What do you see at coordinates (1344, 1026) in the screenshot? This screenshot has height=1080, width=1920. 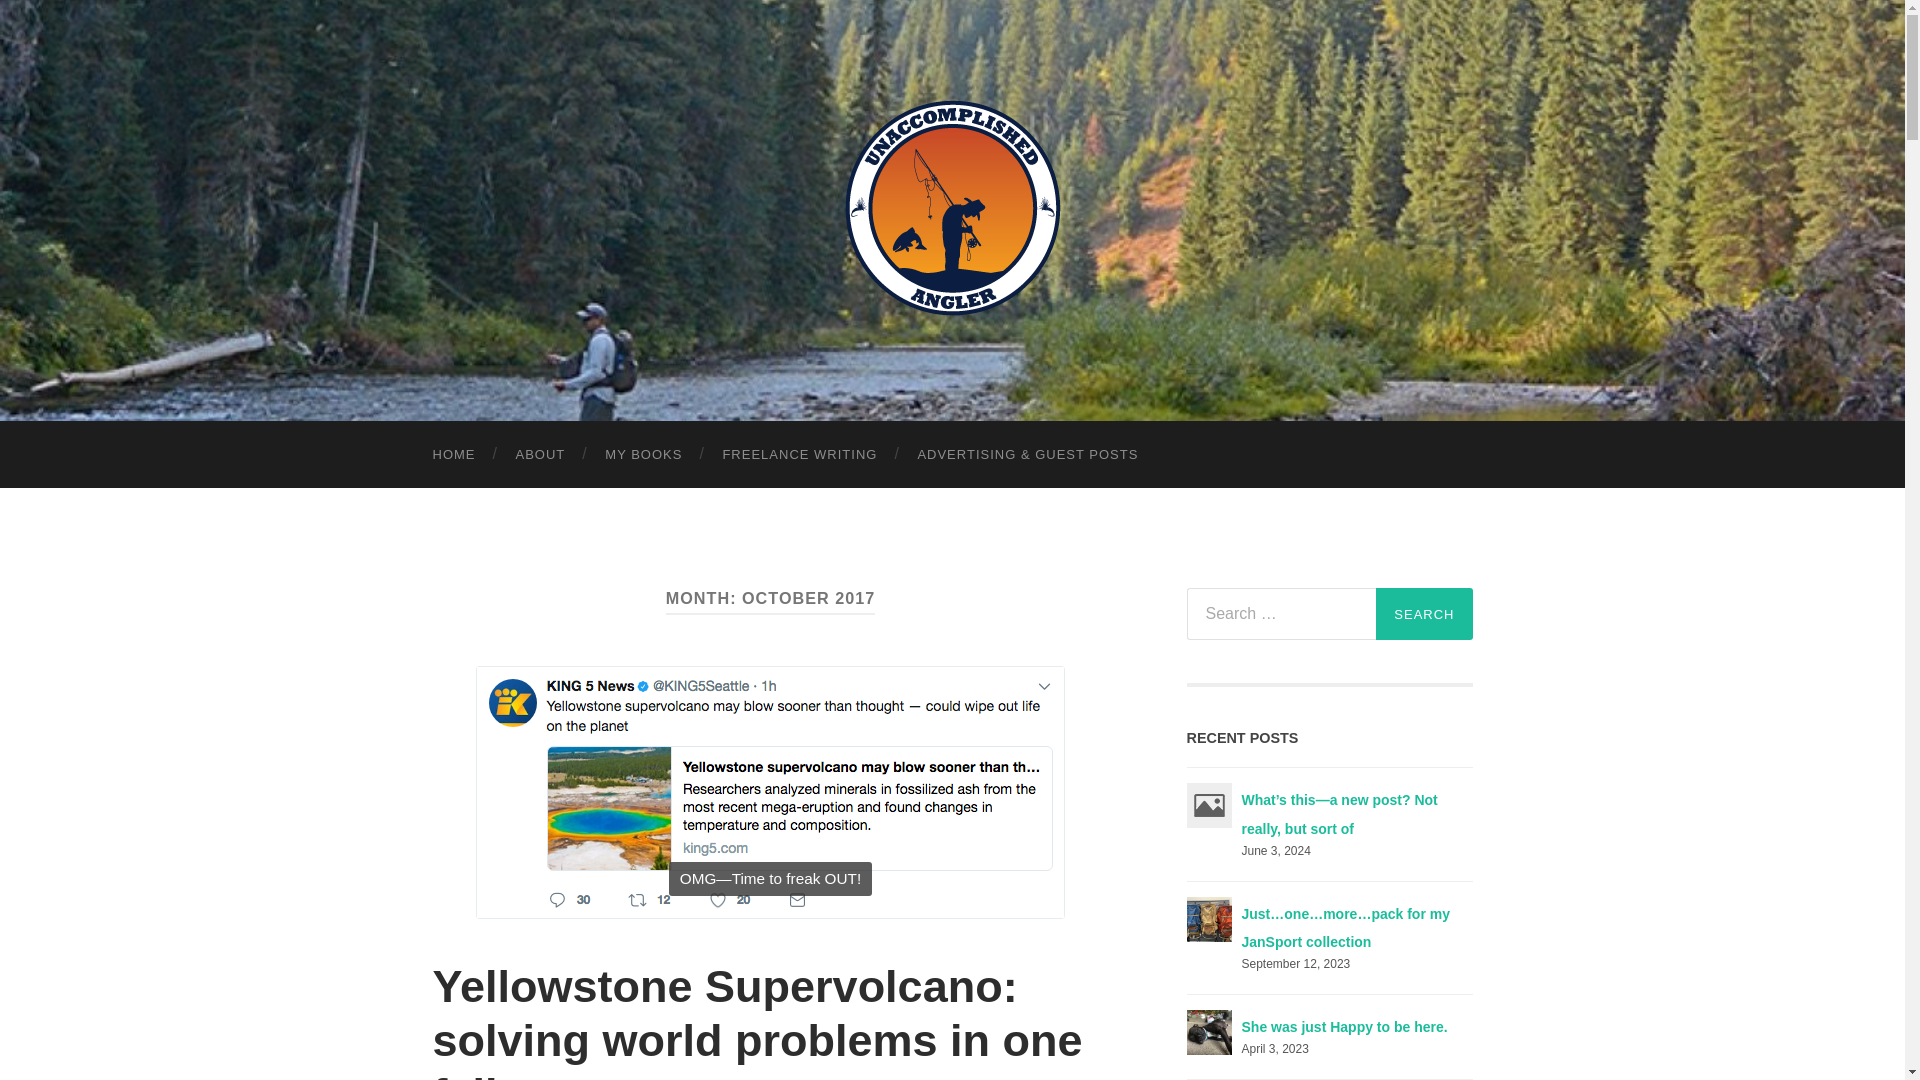 I see `Permalink to She was just Happy to be here.` at bounding box center [1344, 1026].